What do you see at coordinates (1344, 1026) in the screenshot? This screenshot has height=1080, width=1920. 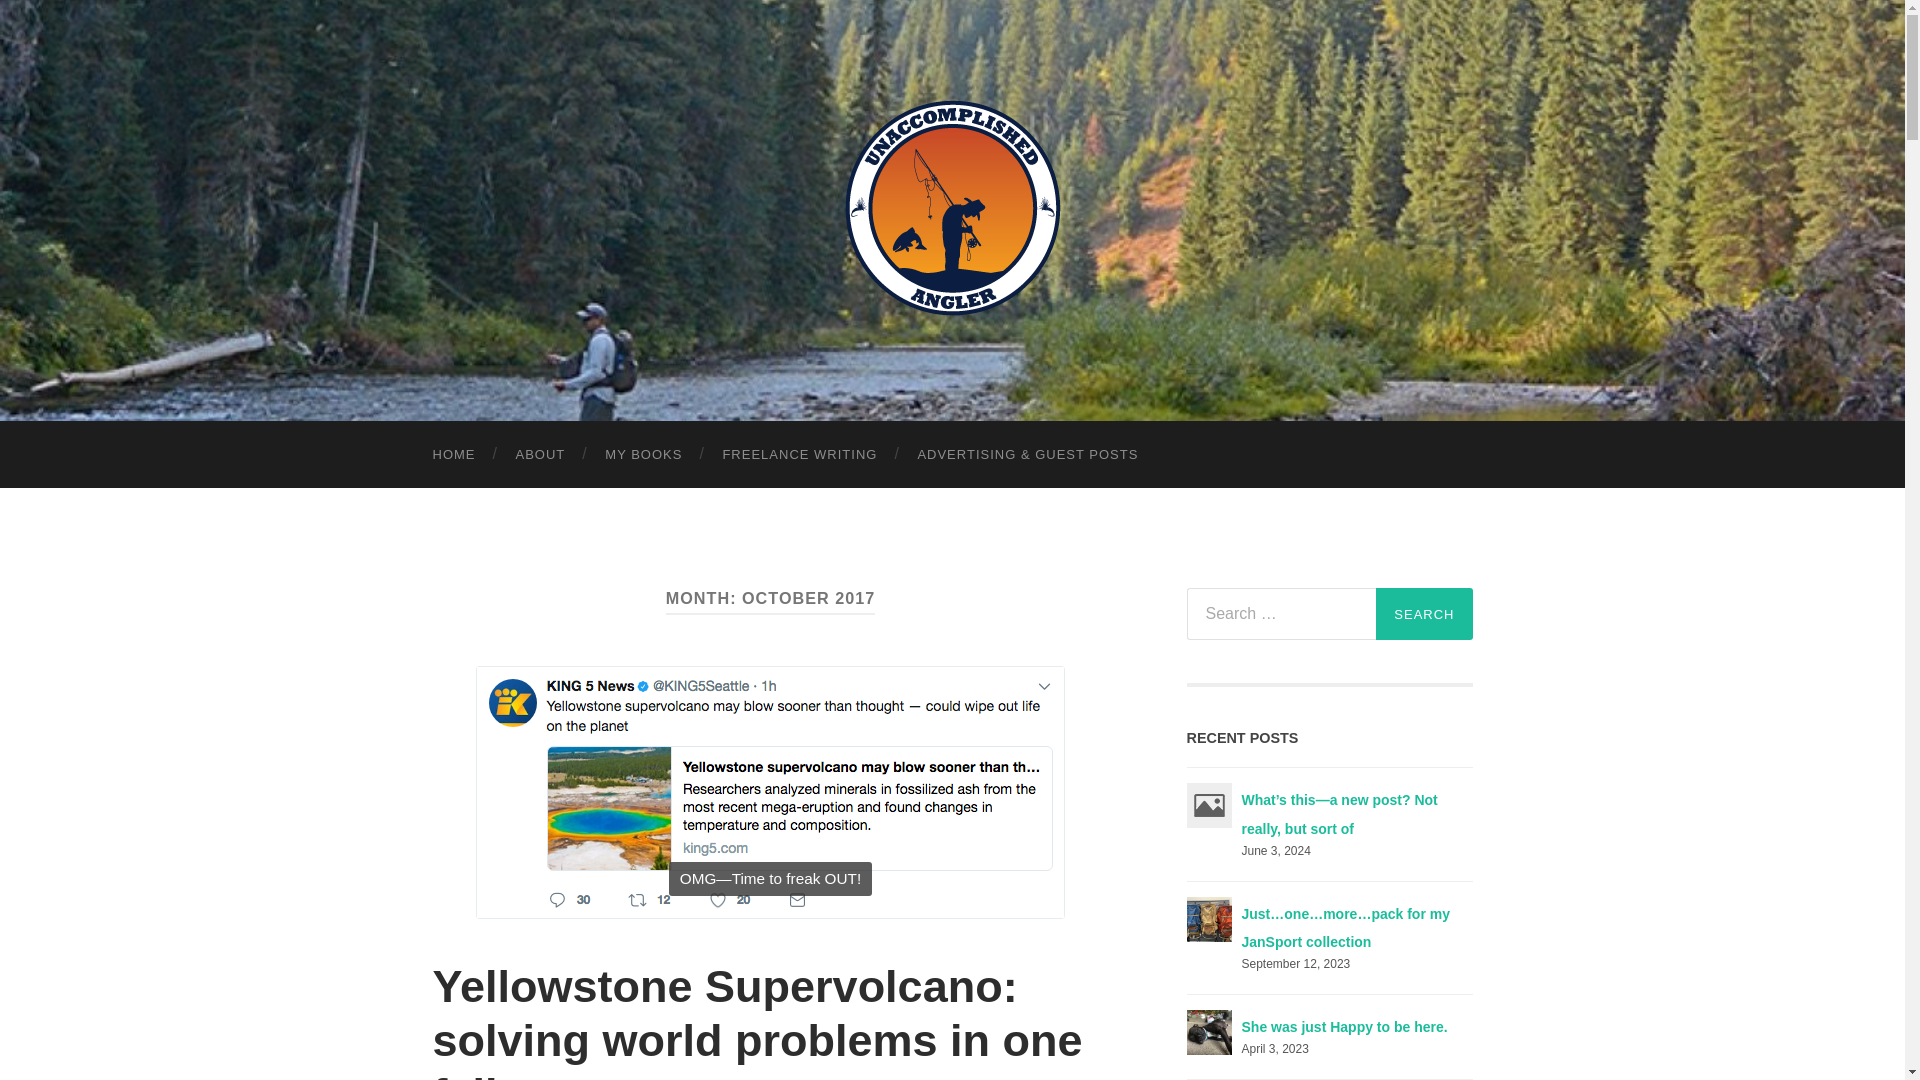 I see `Permalink to She was just Happy to be here.` at bounding box center [1344, 1026].